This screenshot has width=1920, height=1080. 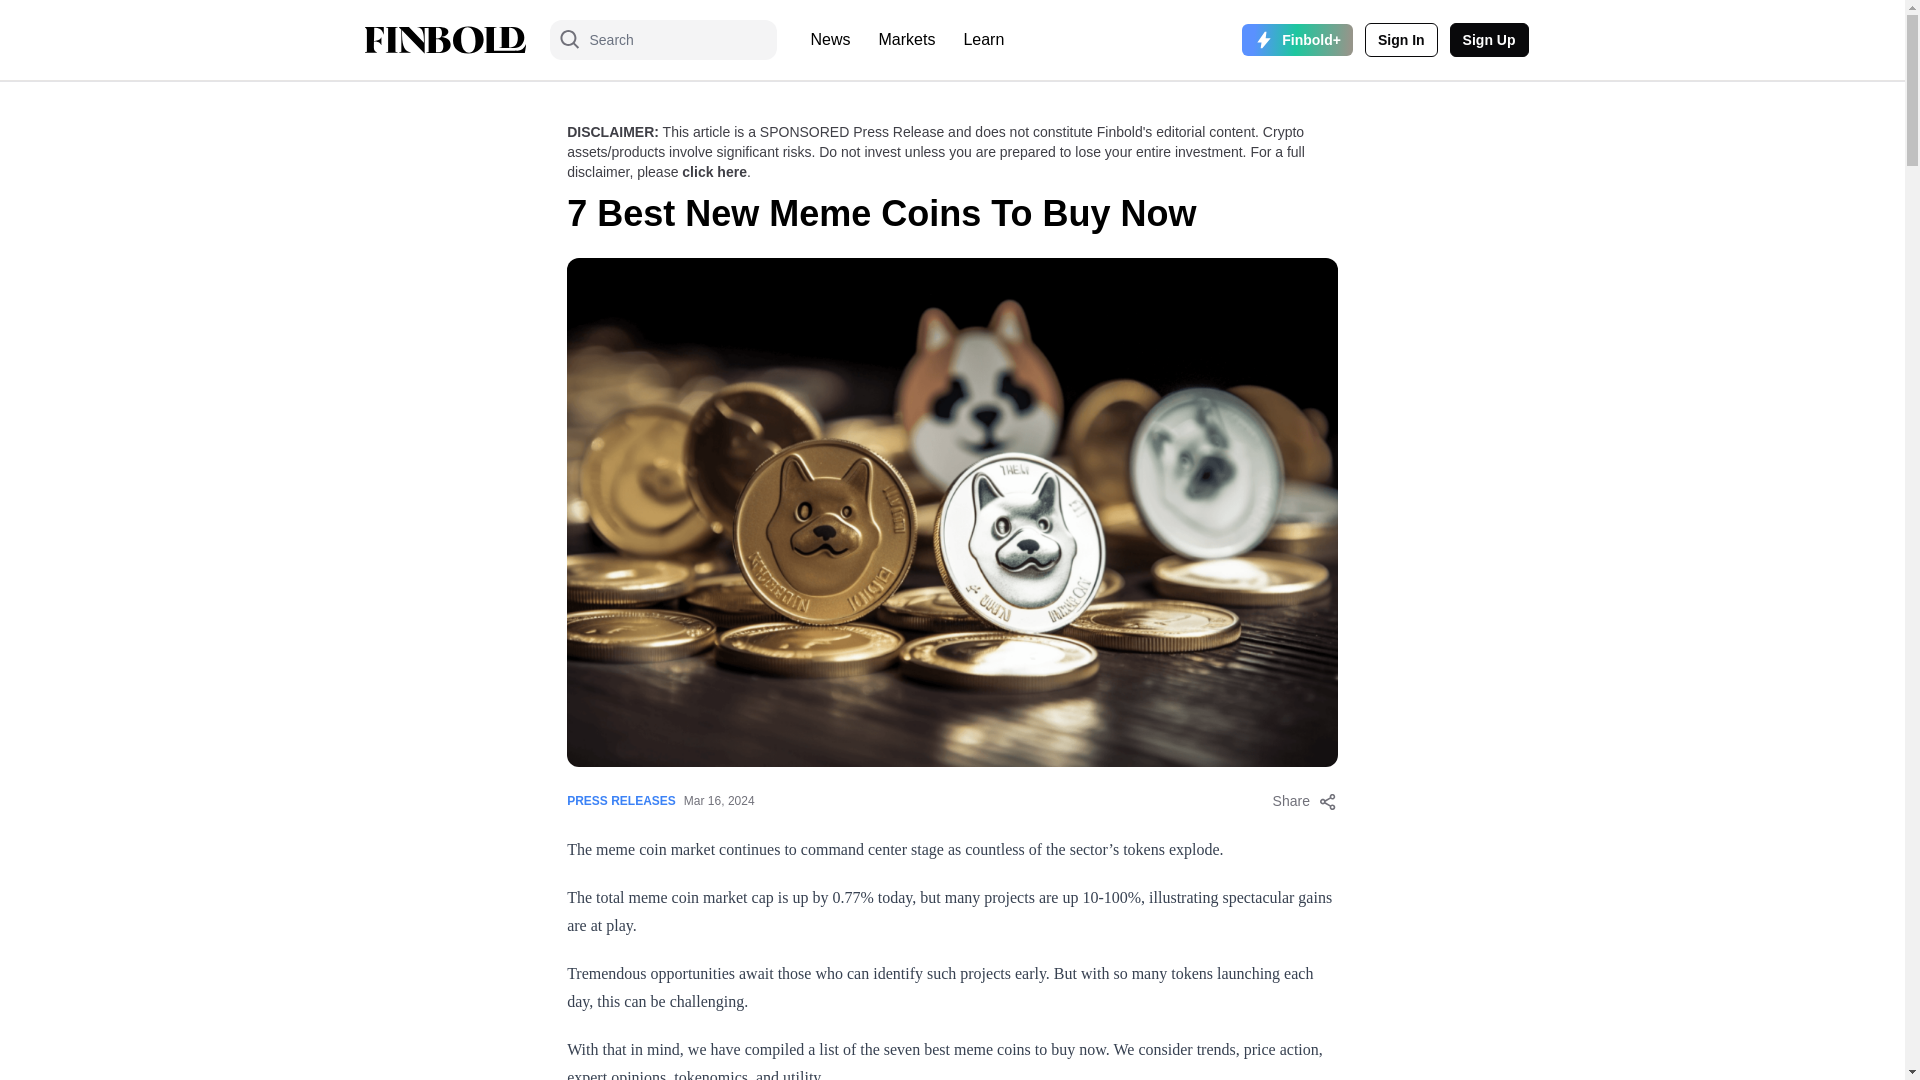 I want to click on Share, so click(x=1305, y=801).